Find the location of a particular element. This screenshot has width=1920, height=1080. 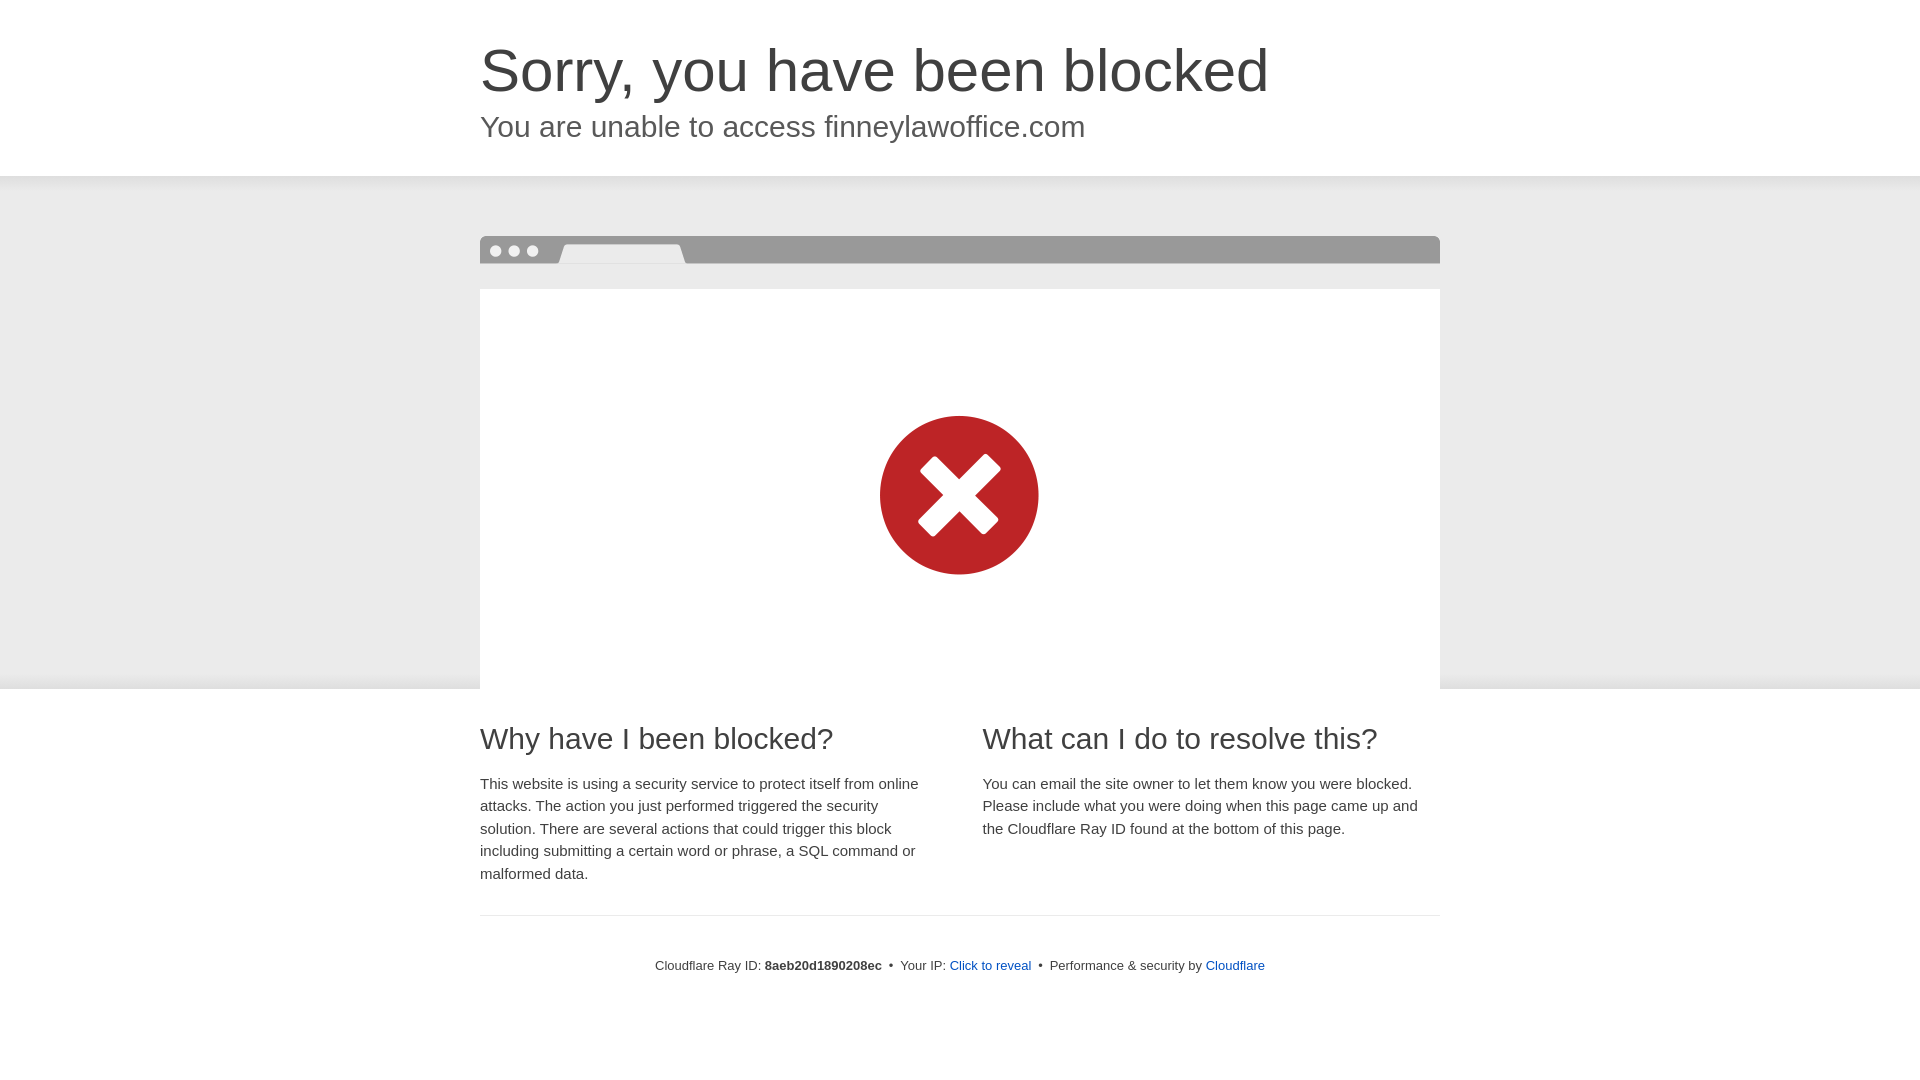

Click to reveal is located at coordinates (991, 966).